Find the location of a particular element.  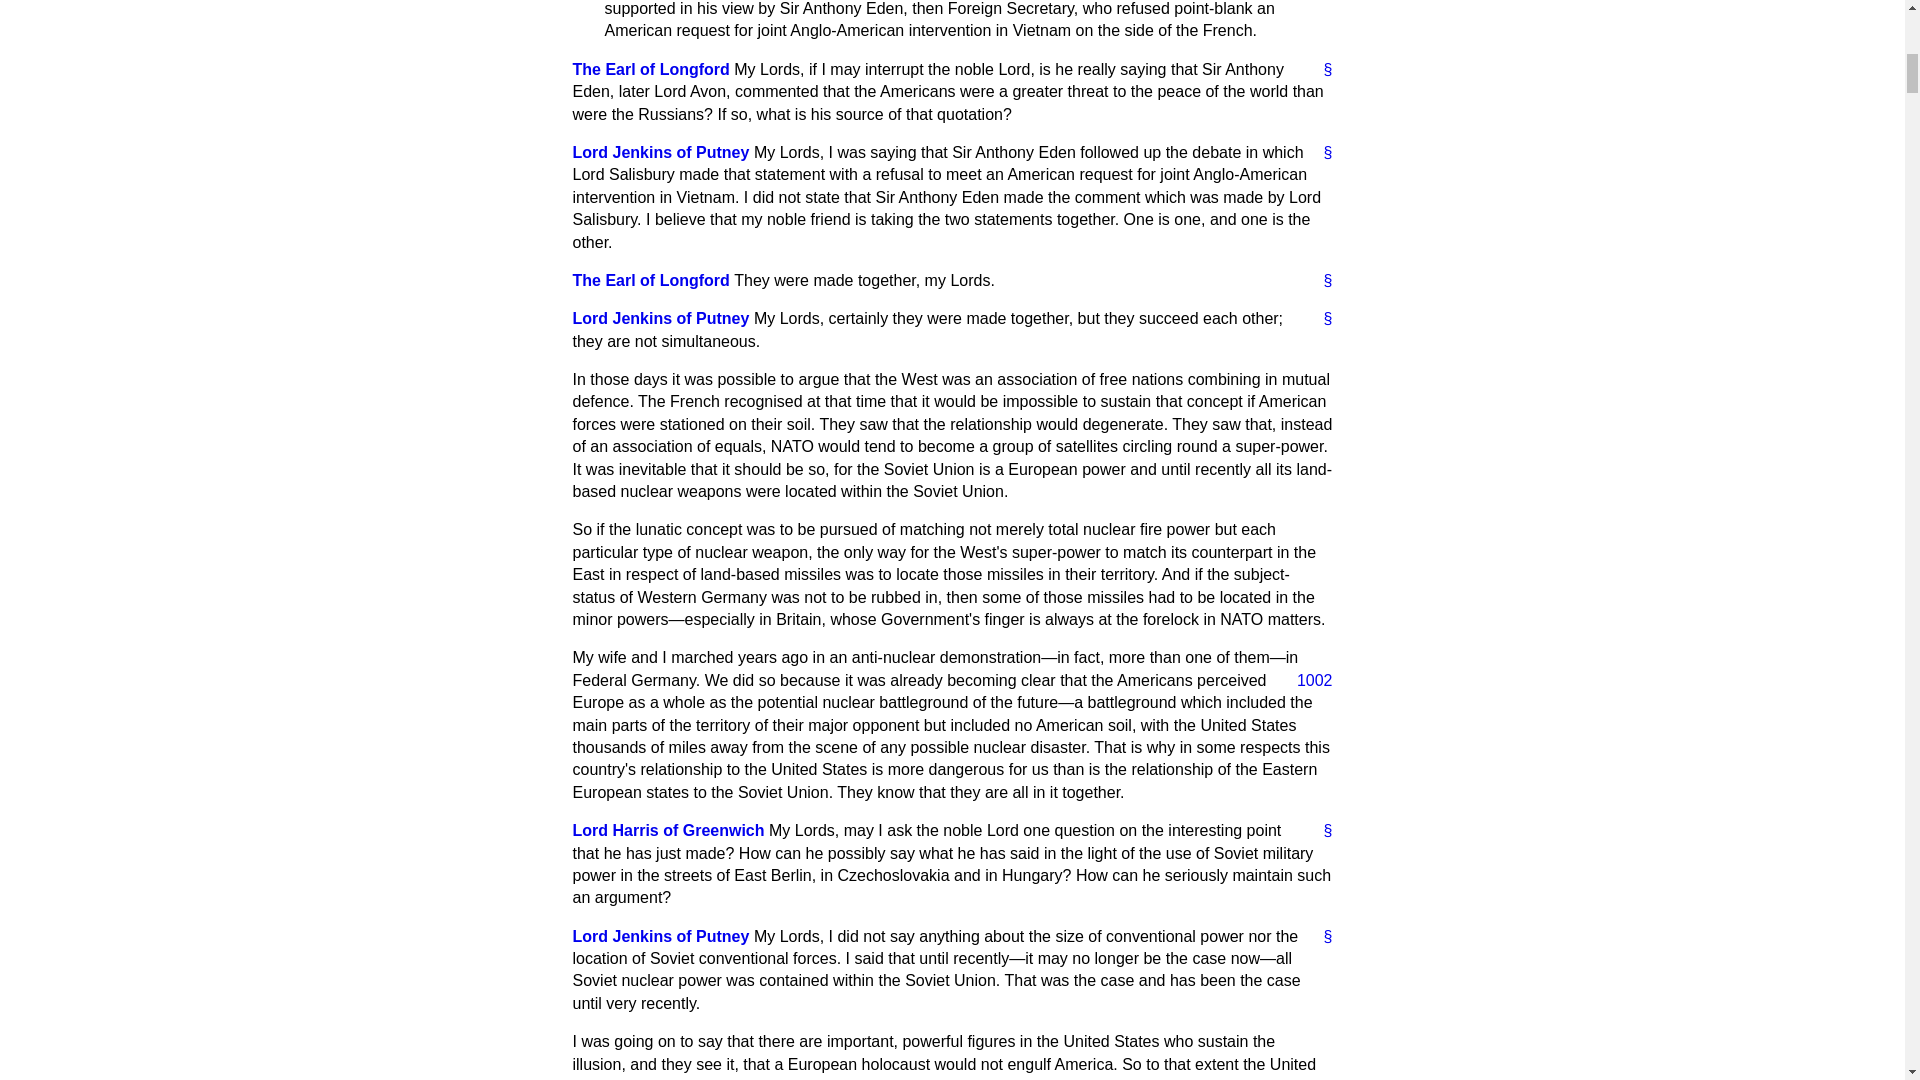

Link to this speech by Mr Francis Pakenham is located at coordinates (1320, 280).